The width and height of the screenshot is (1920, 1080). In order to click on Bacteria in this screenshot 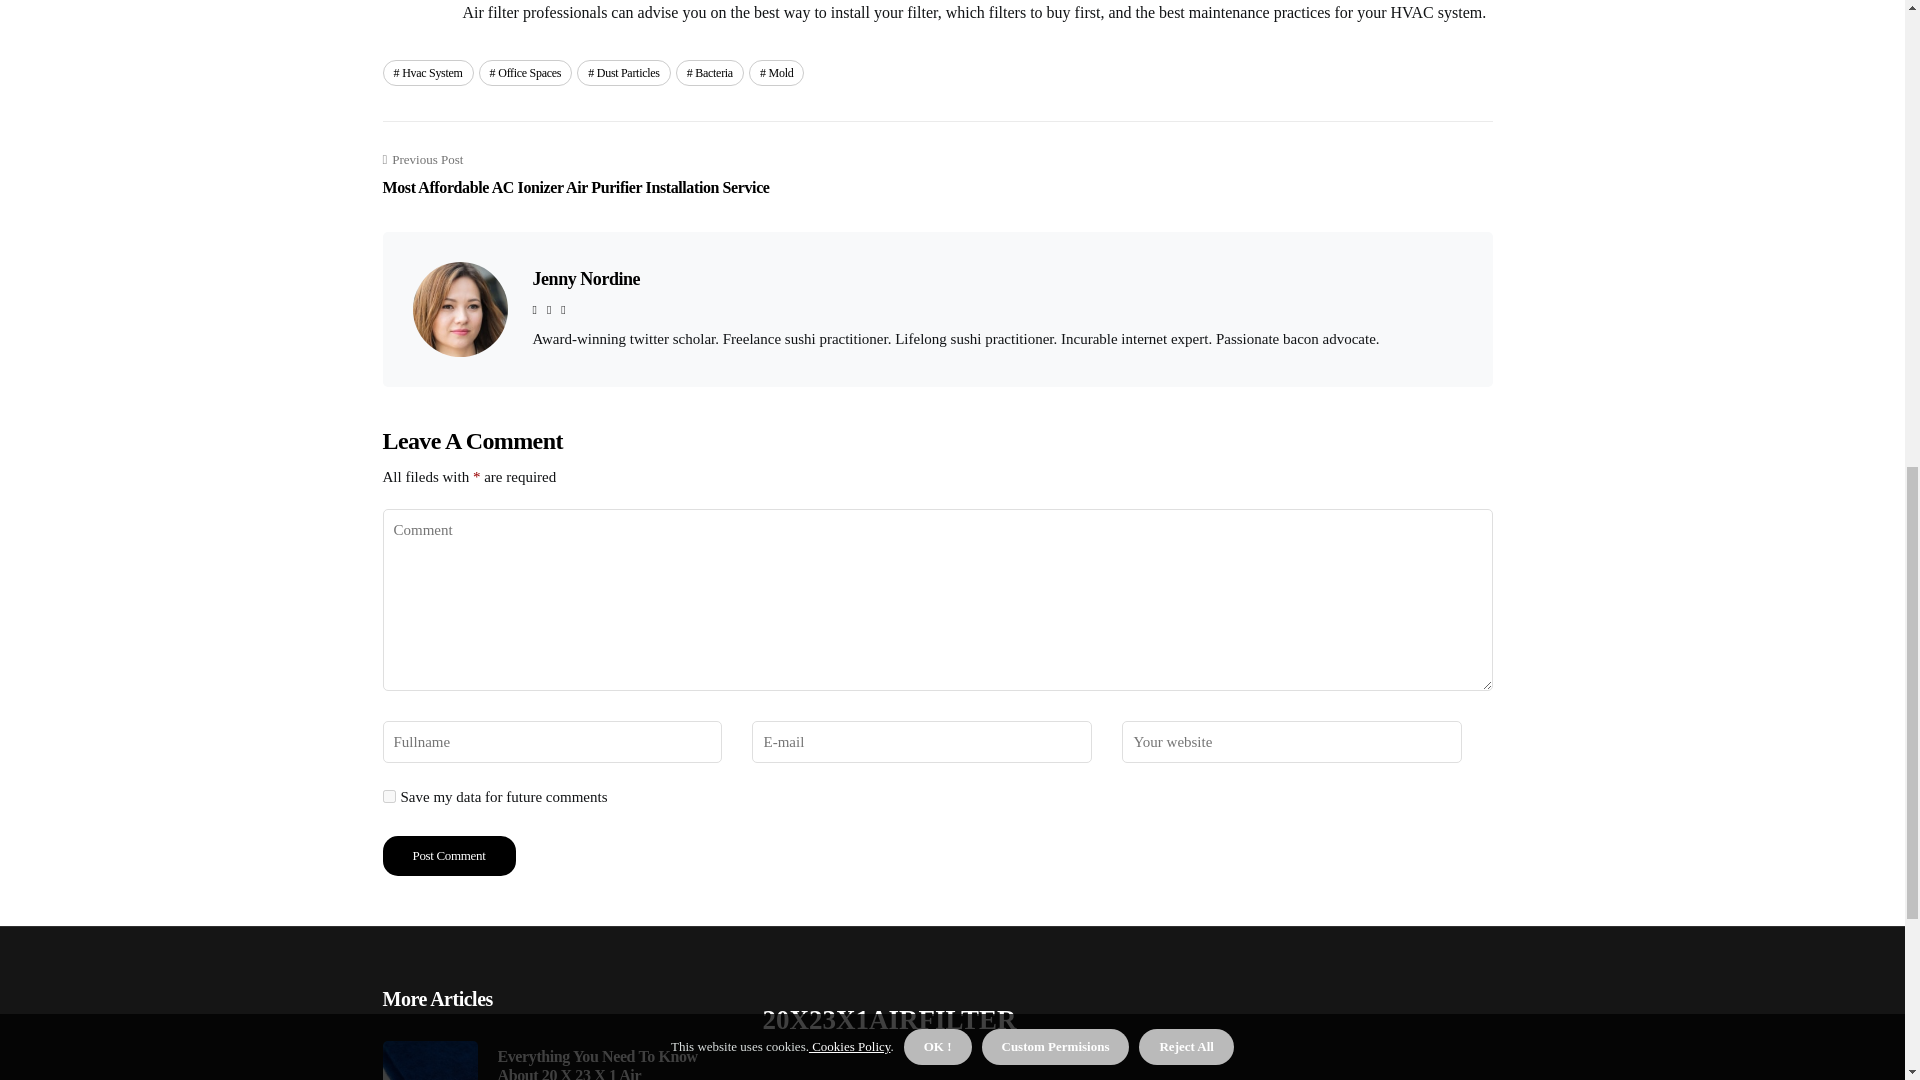, I will do `click(710, 73)`.